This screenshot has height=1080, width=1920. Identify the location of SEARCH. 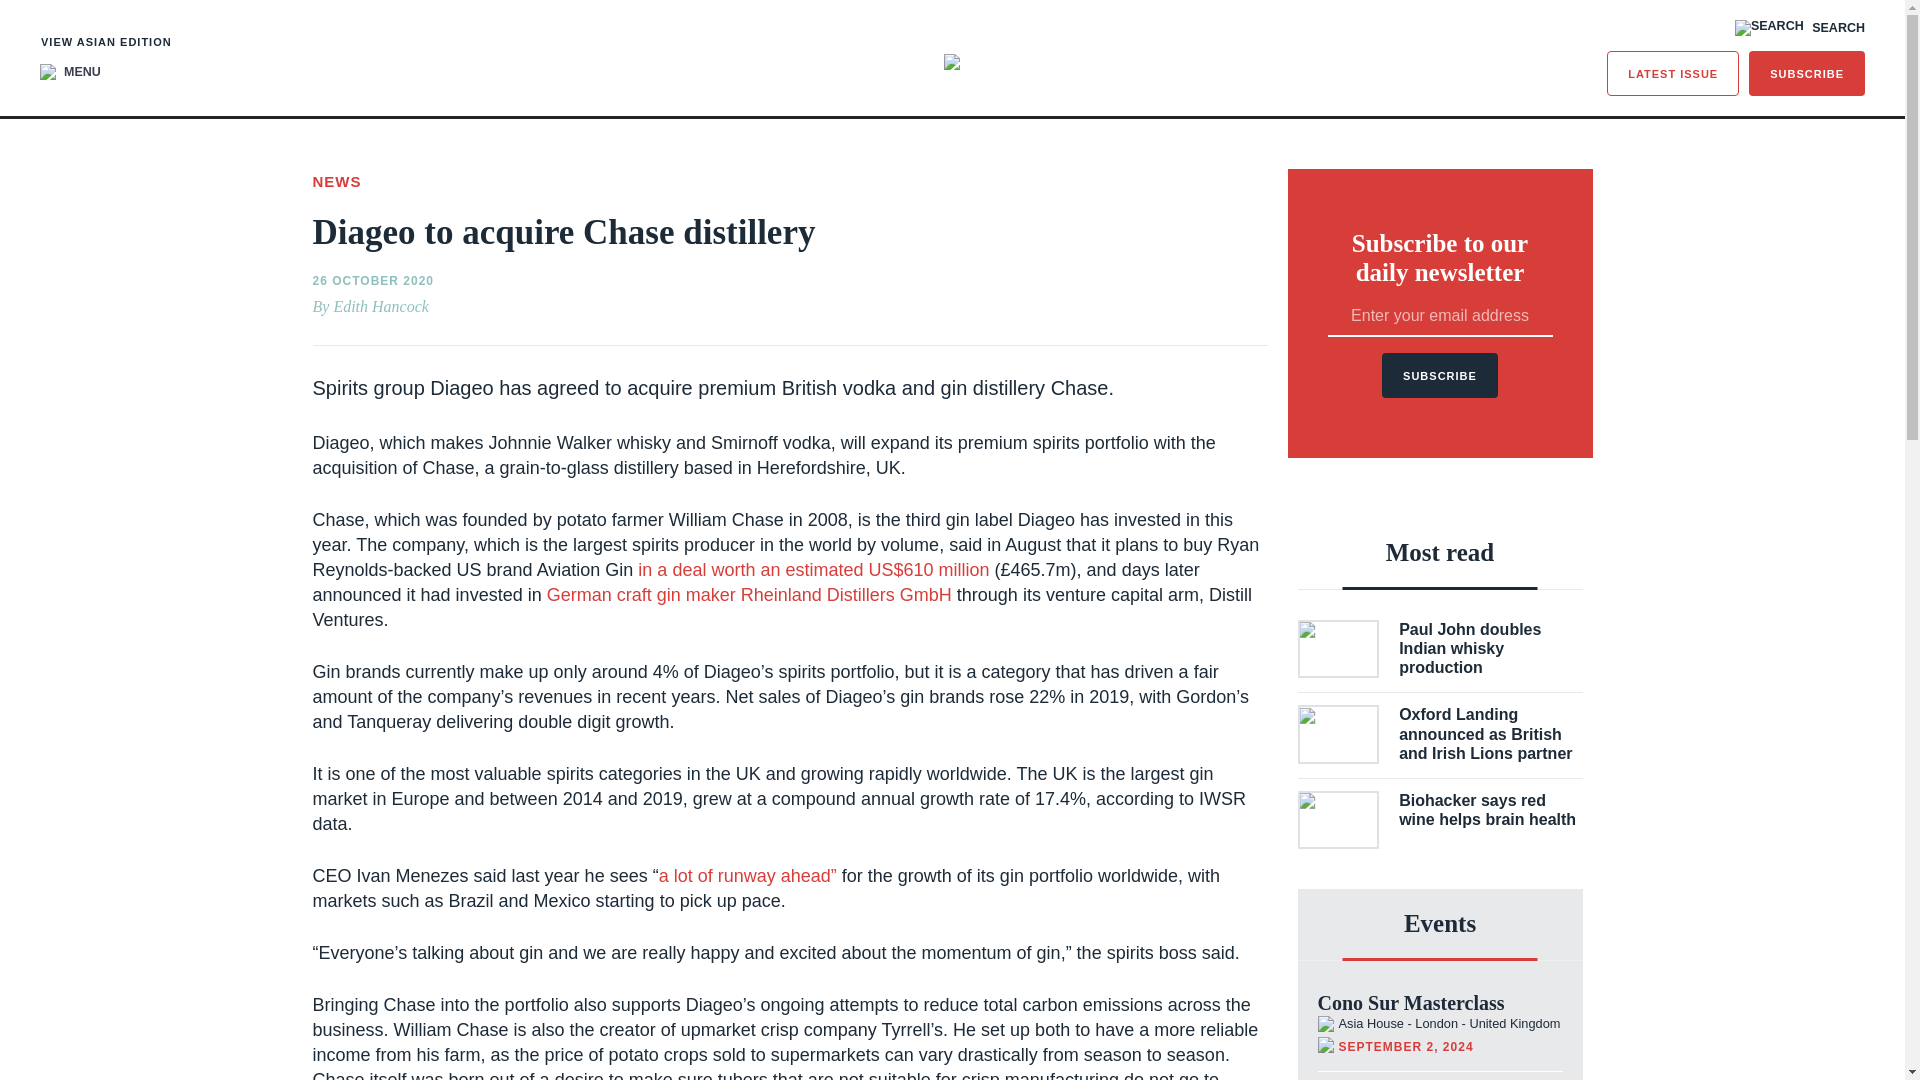
(1800, 28).